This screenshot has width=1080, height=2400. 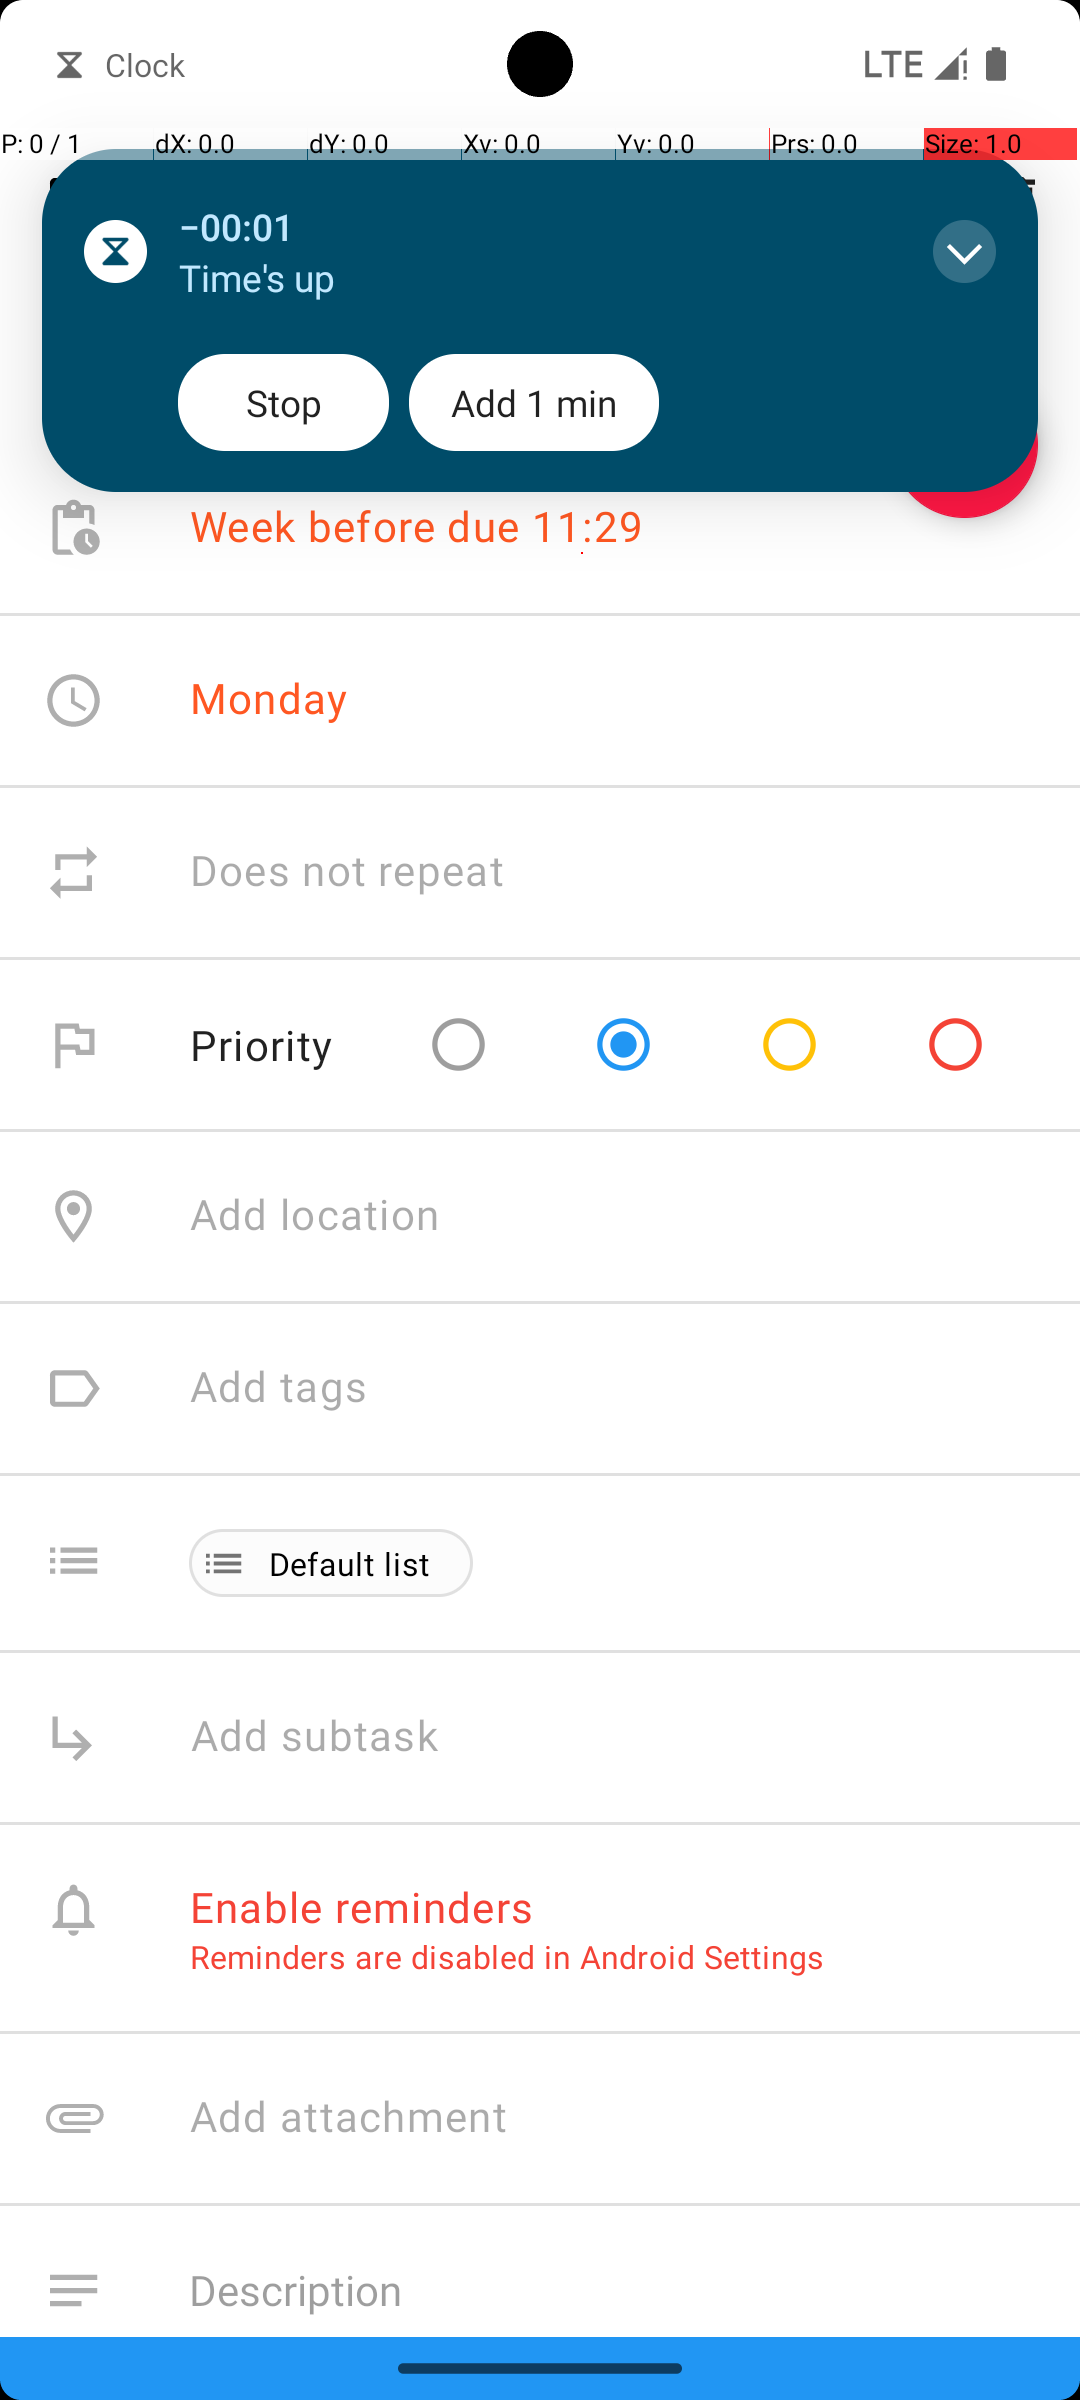 I want to click on Time's up, so click(x=535, y=278).